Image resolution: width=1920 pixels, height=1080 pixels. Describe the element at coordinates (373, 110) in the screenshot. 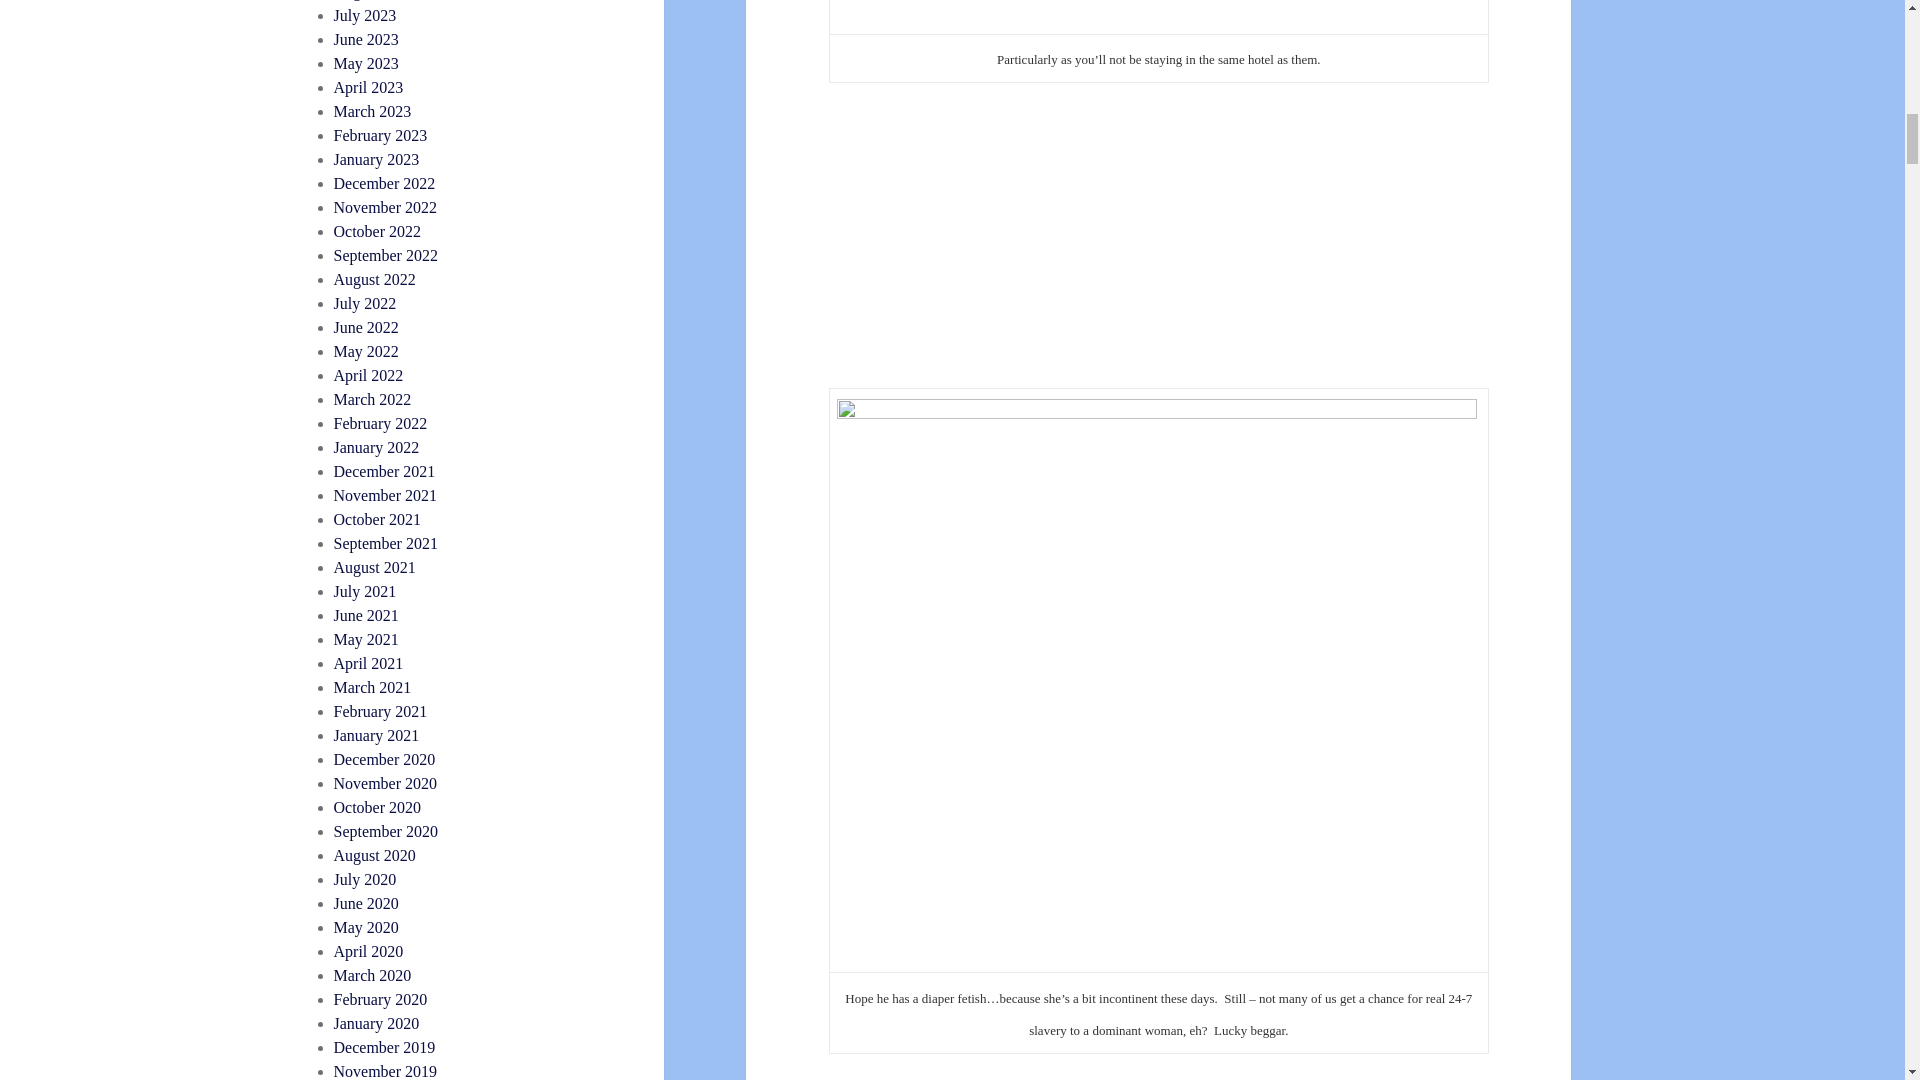

I see `March 2023` at that location.